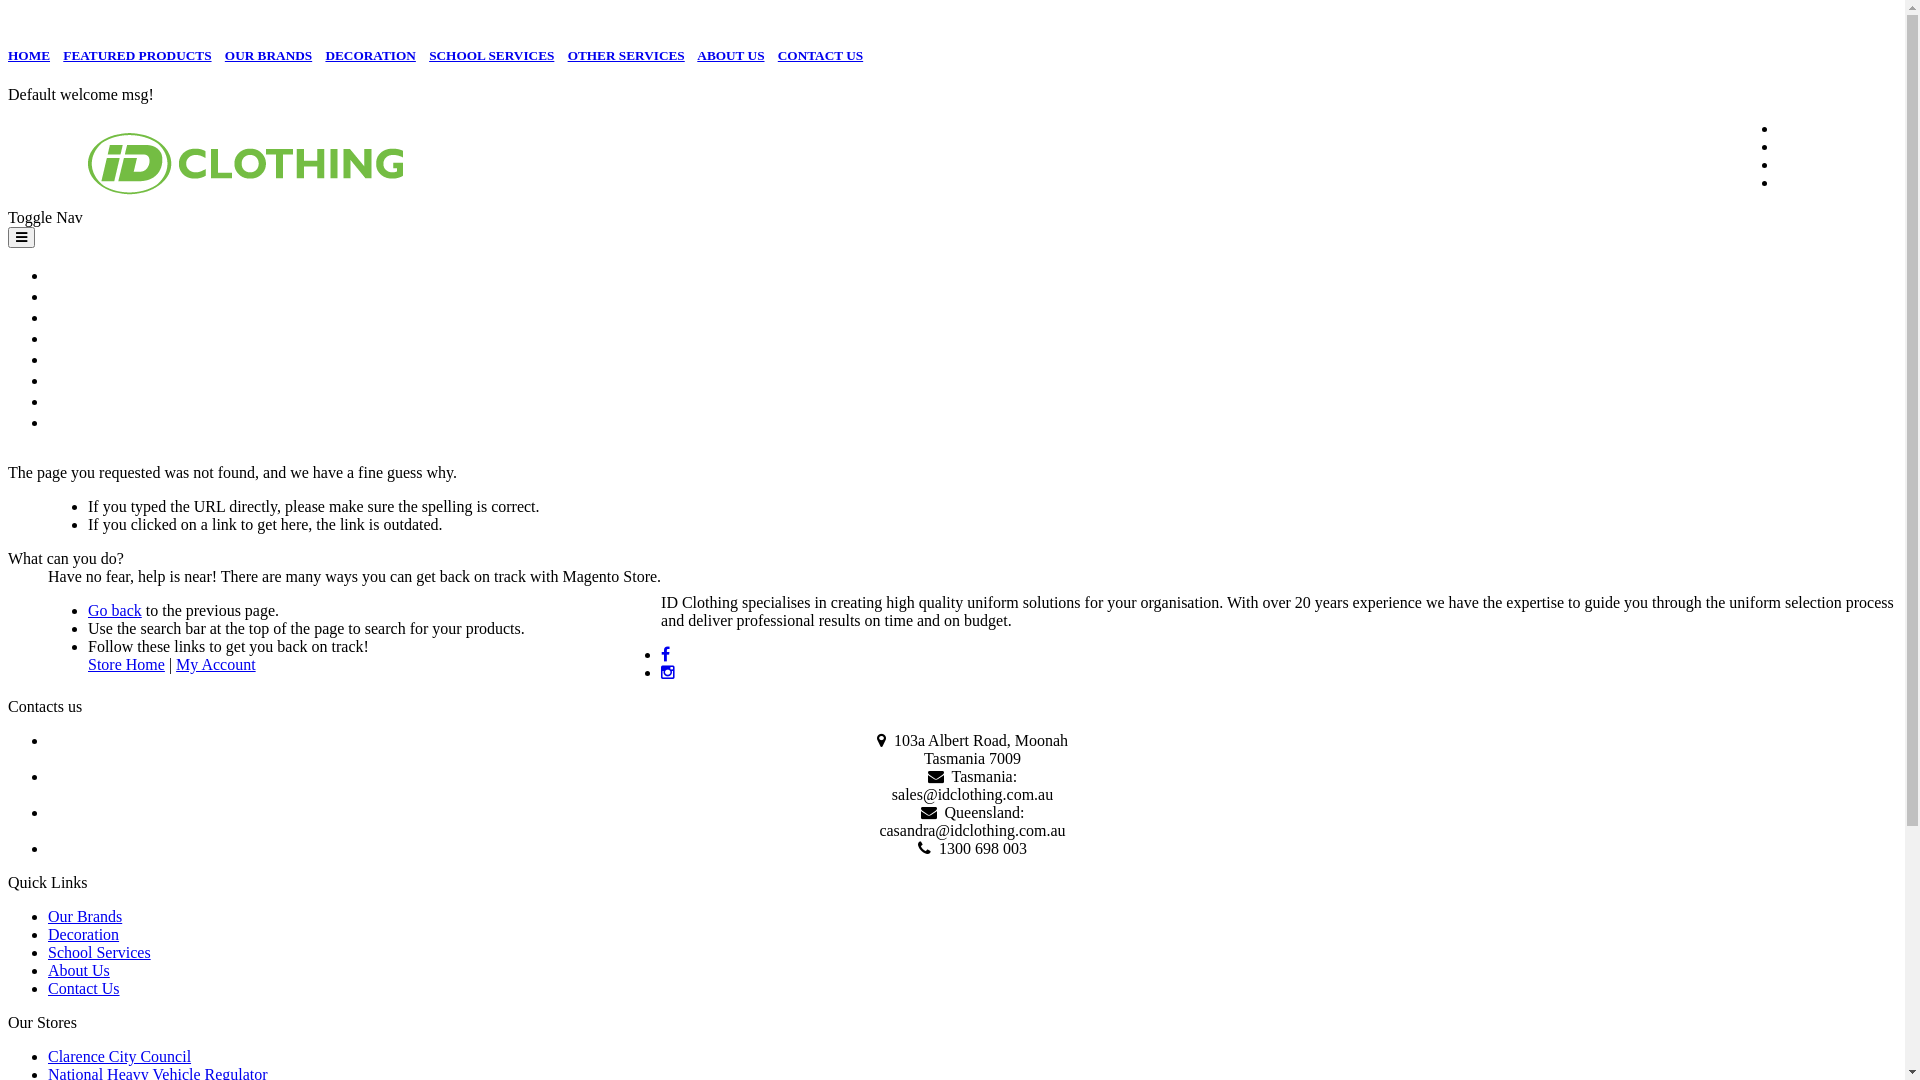  Describe the element at coordinates (137, 56) in the screenshot. I see `FEATURED PRODUCTS` at that location.